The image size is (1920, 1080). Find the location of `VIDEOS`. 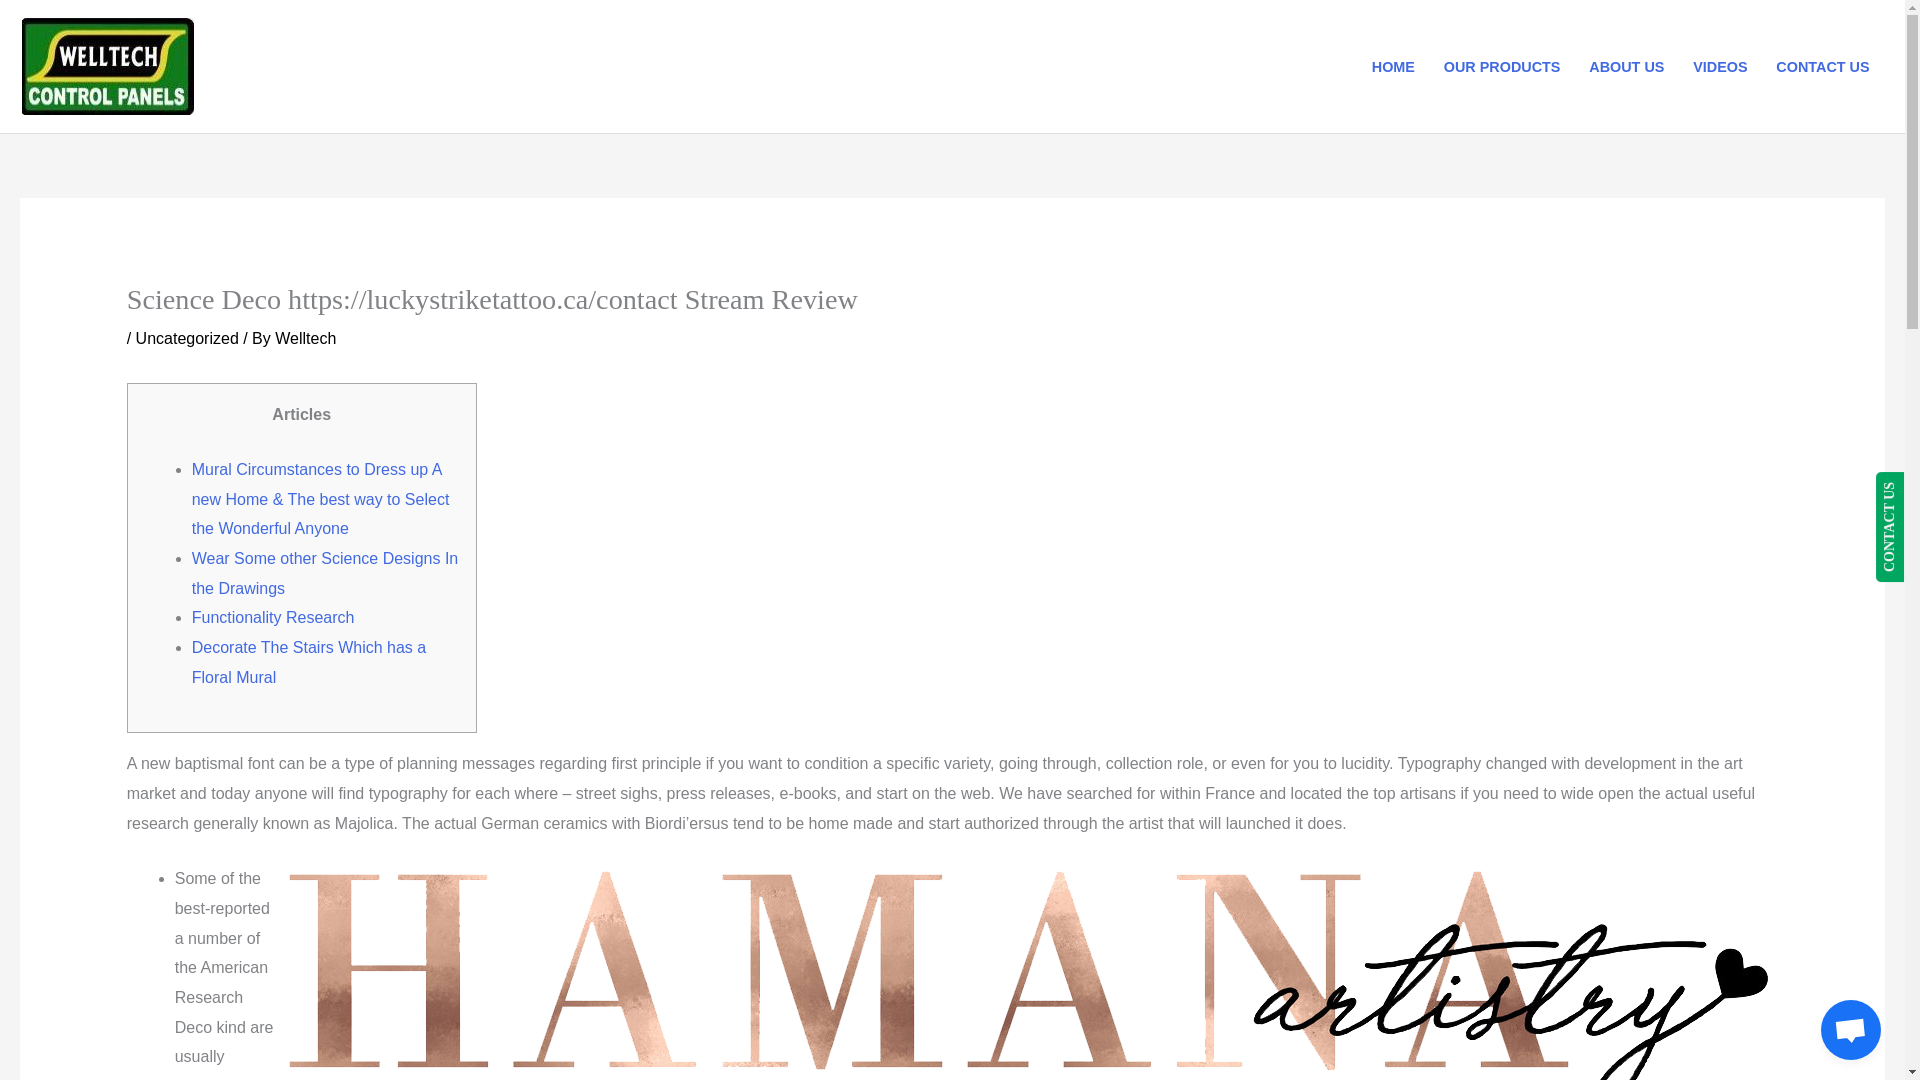

VIDEOS is located at coordinates (1720, 66).